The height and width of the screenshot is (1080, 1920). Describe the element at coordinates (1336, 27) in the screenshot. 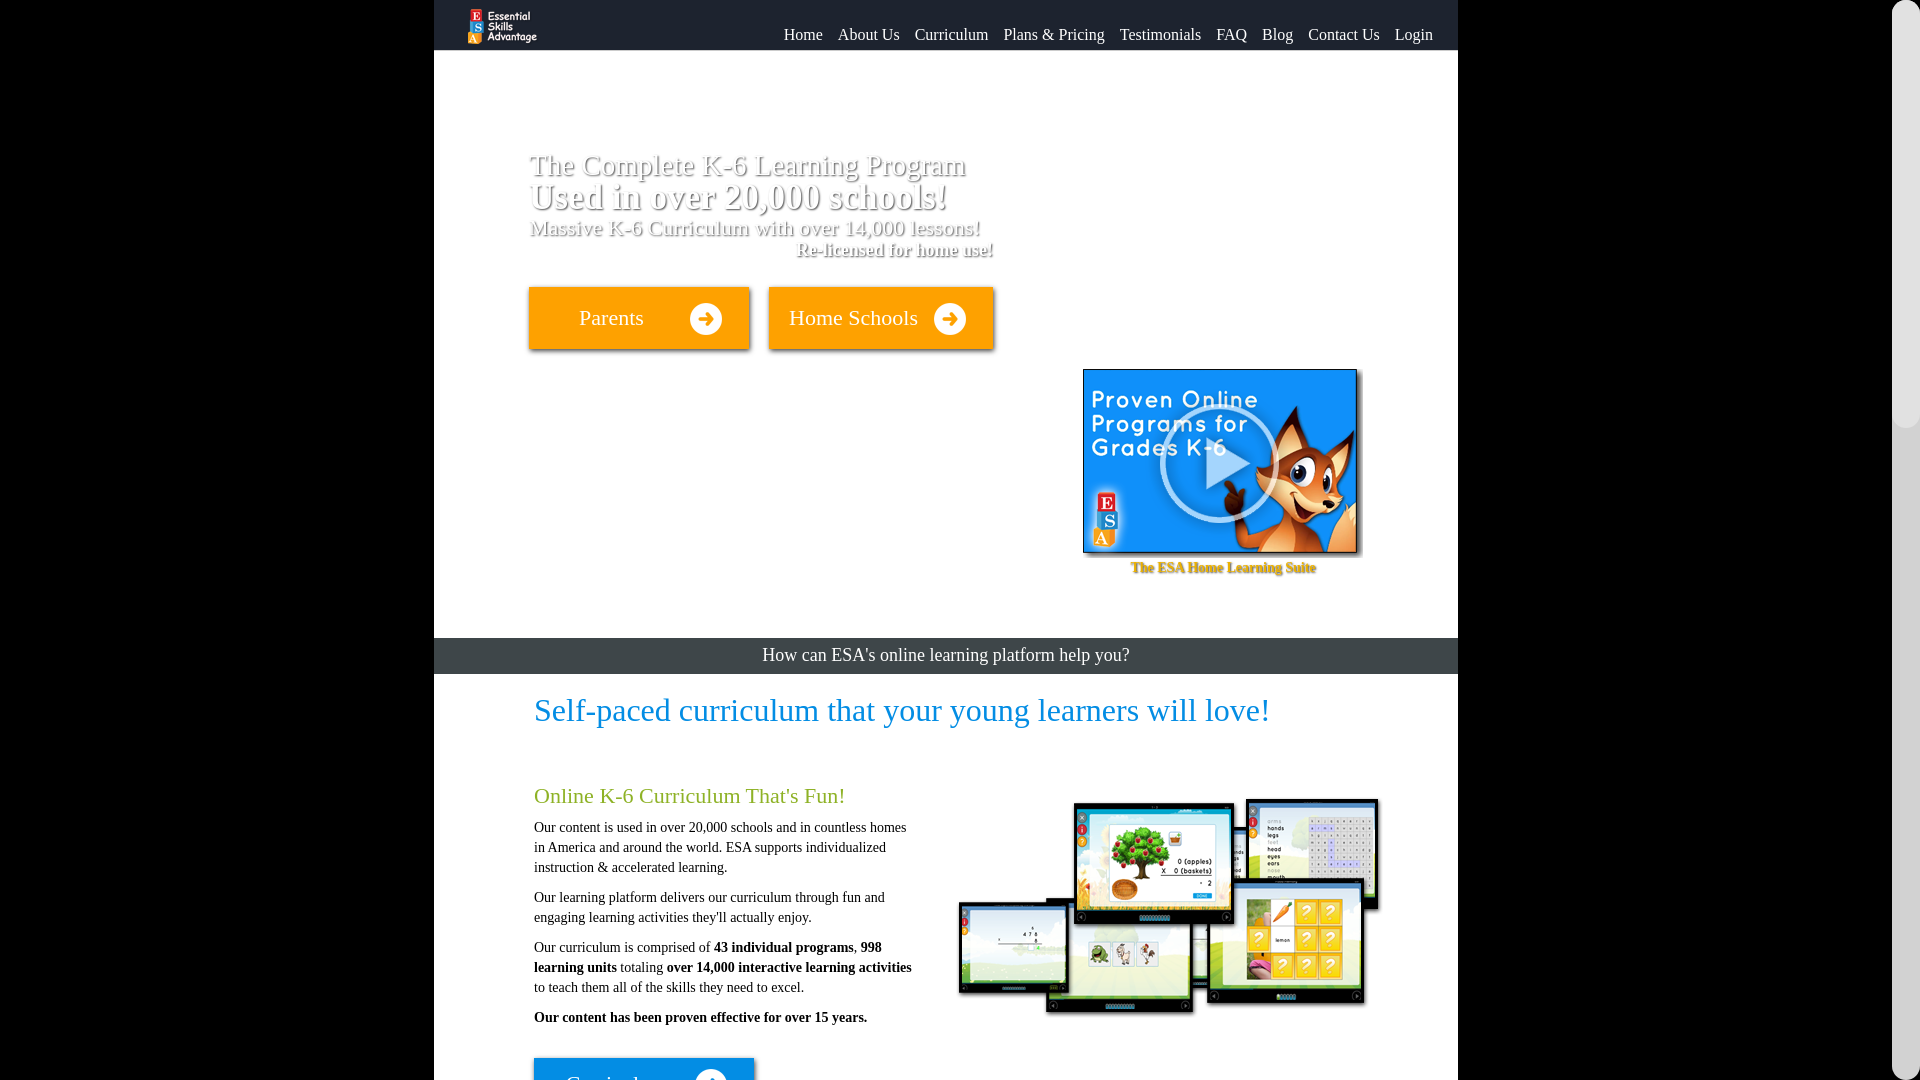

I see `Contact Us` at that location.